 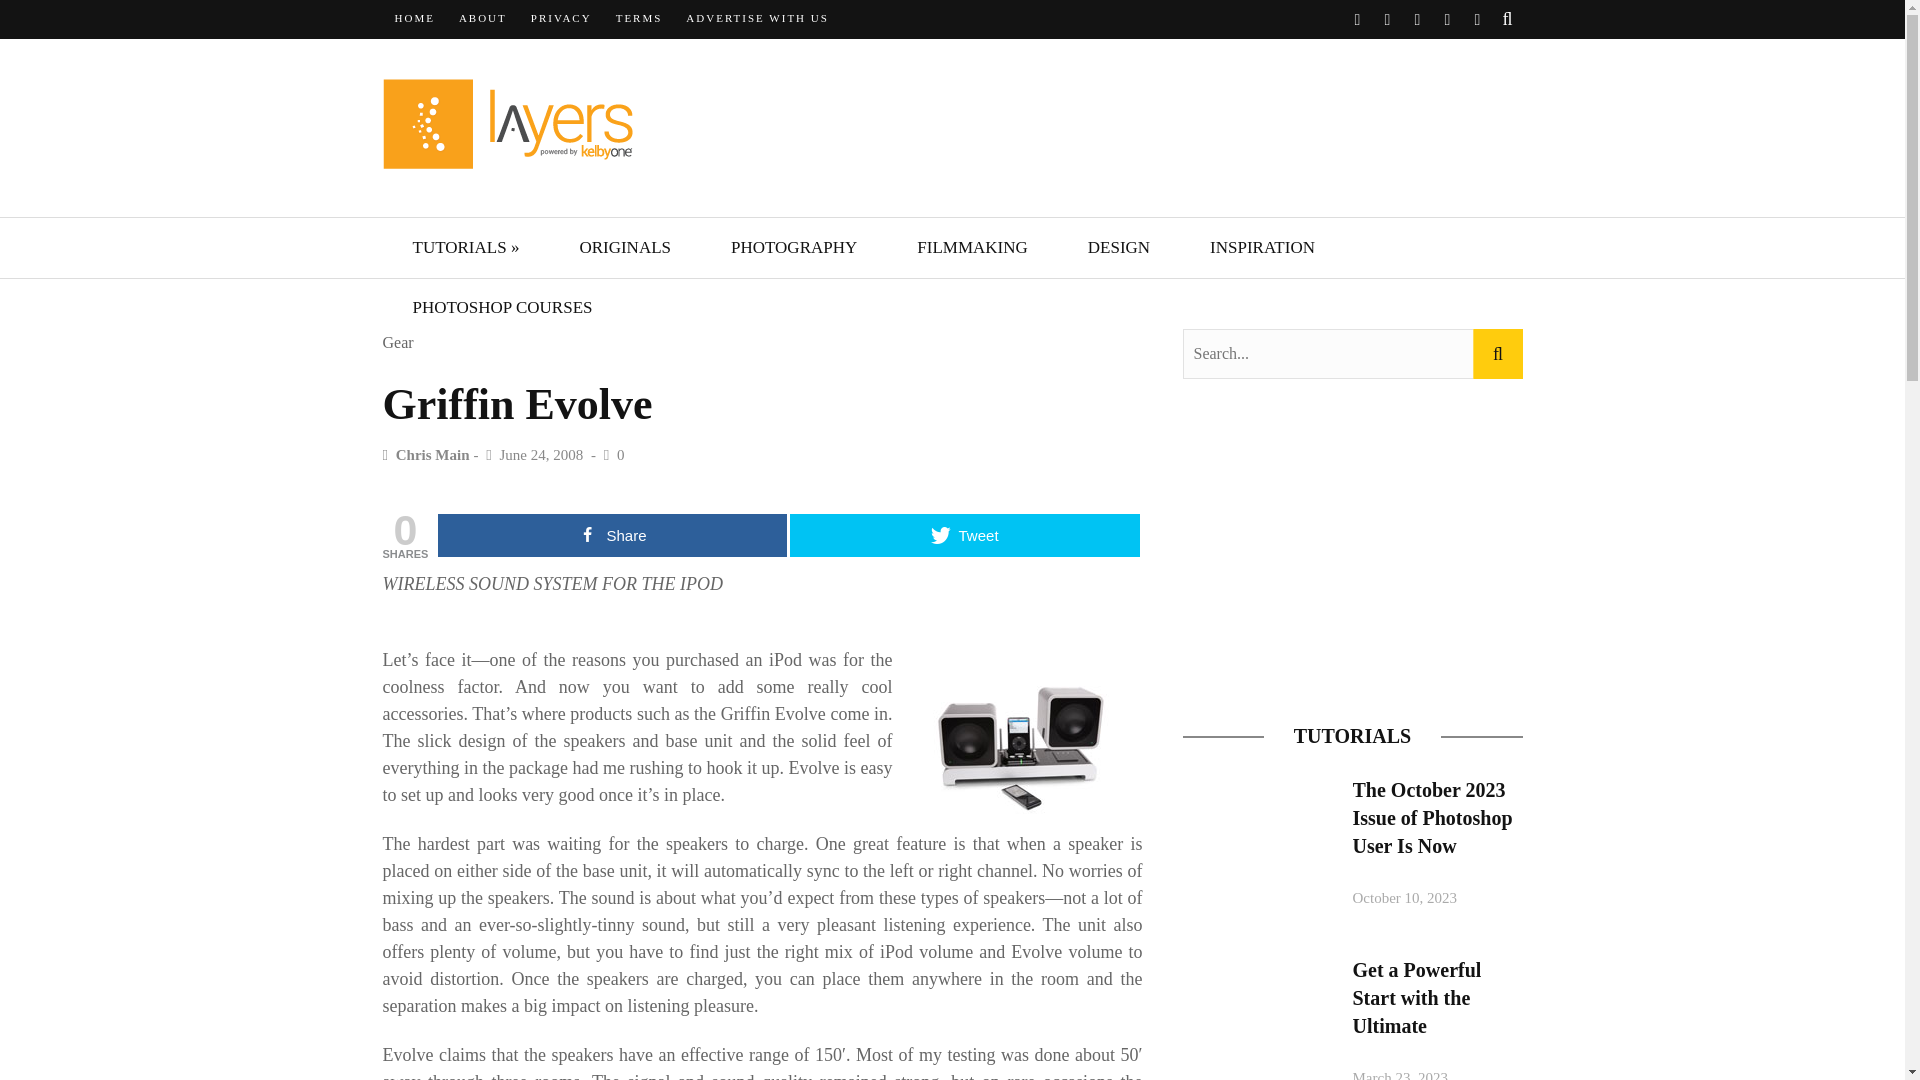 What do you see at coordinates (397, 343) in the screenshot?
I see `Gear` at bounding box center [397, 343].